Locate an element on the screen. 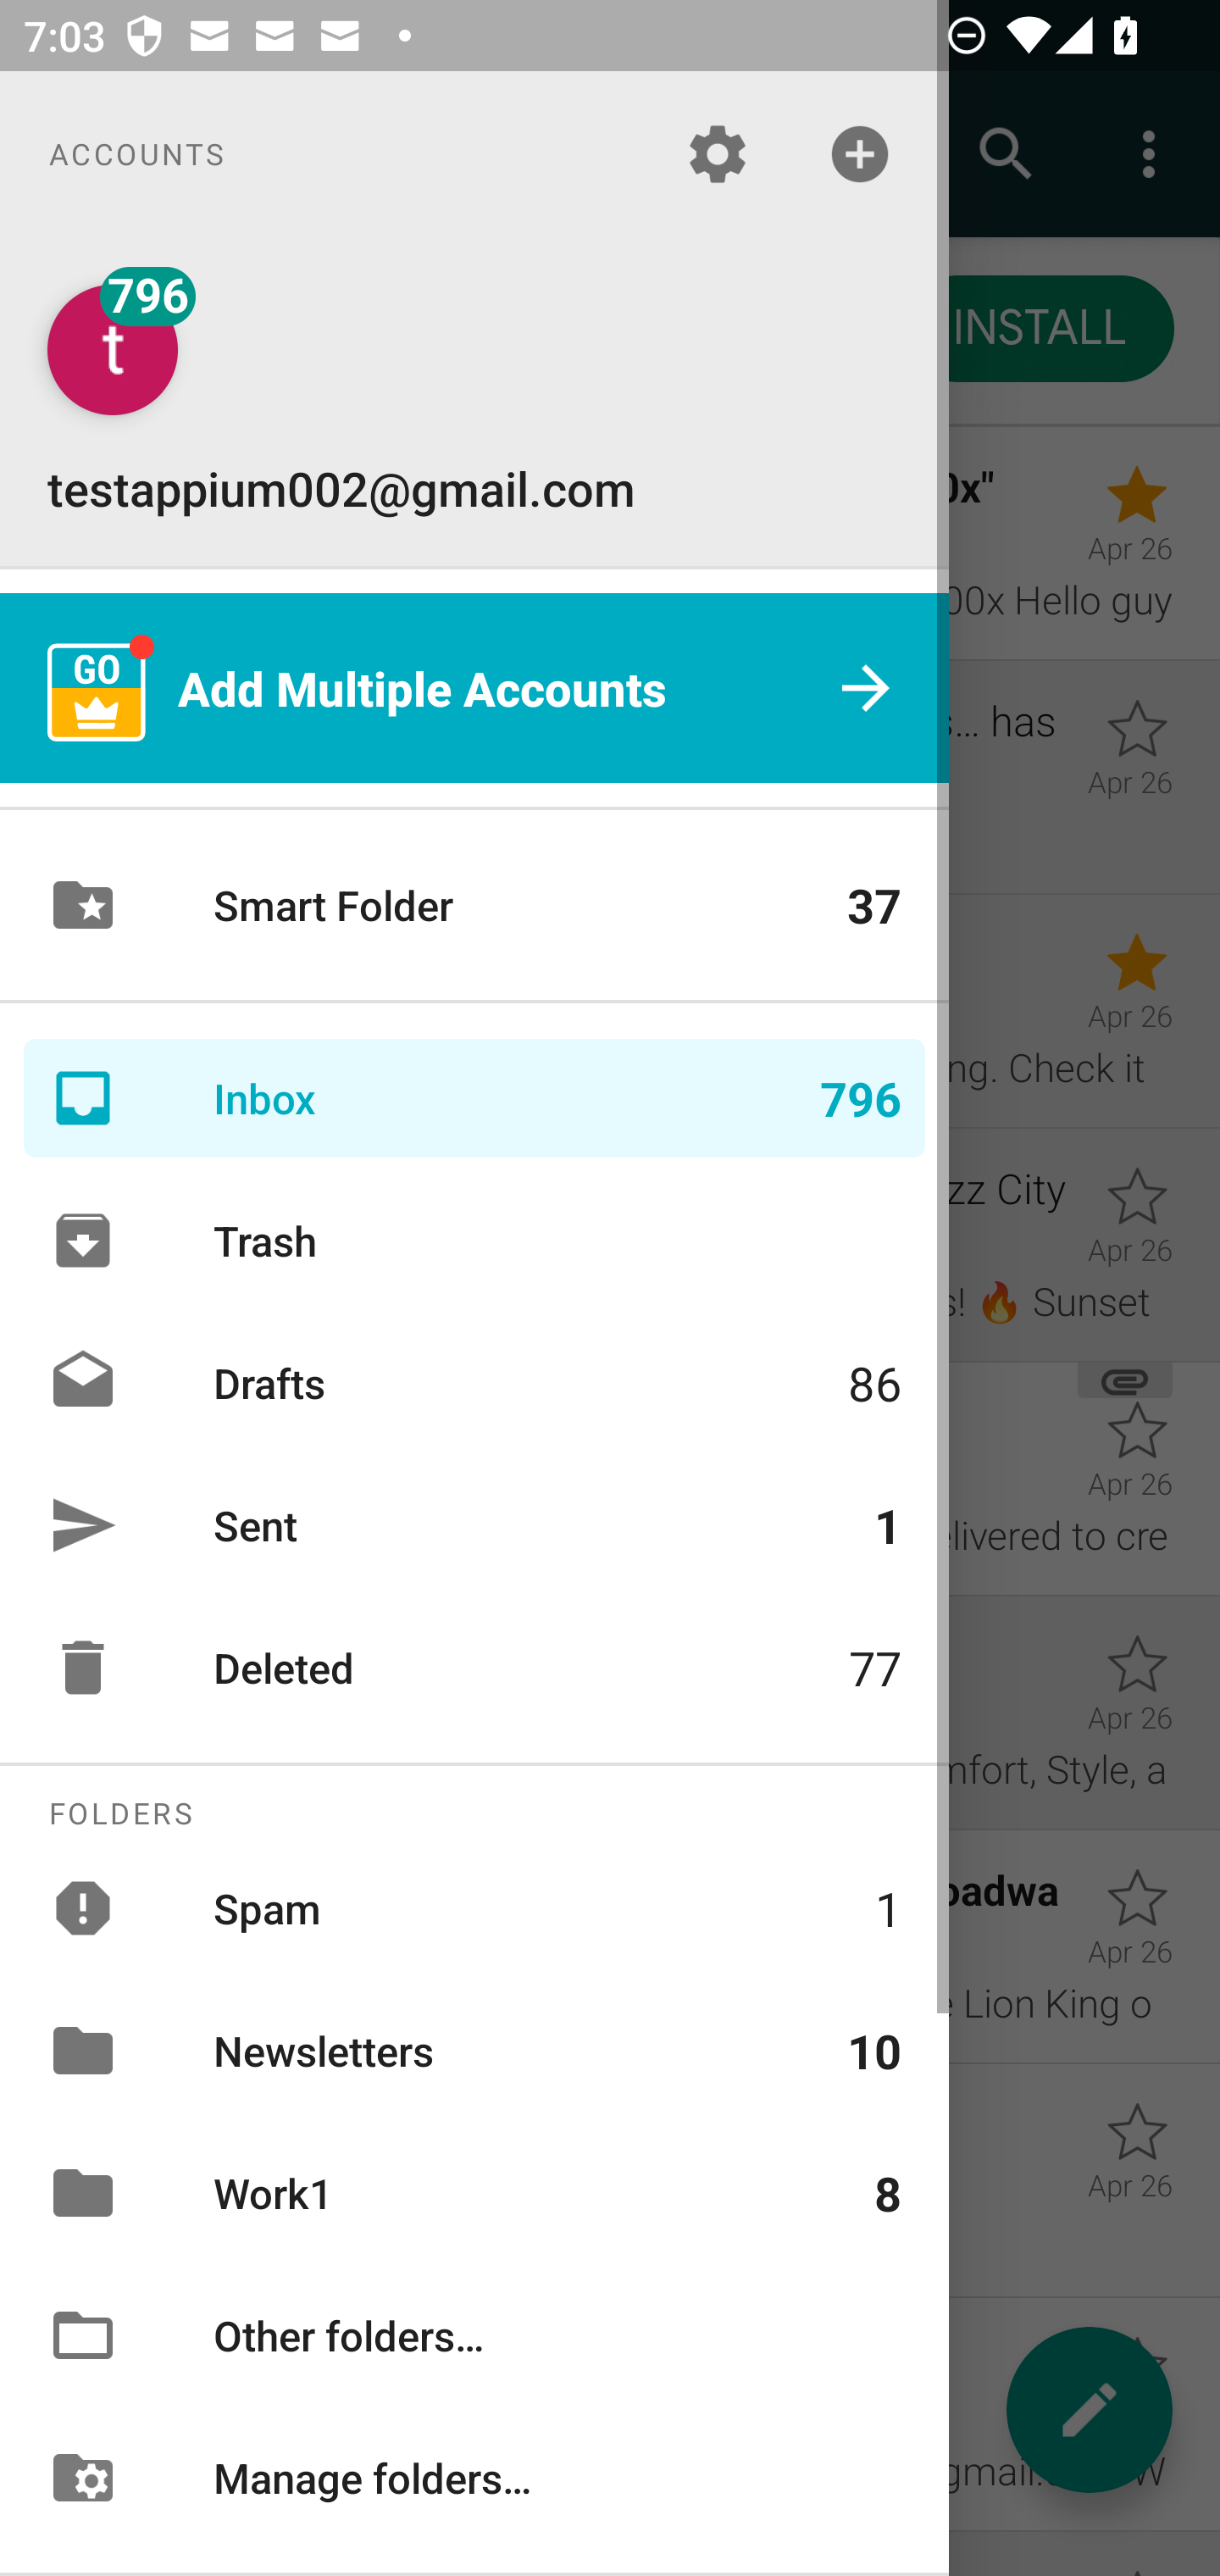  Deleted 77 is located at coordinates (474, 1668).